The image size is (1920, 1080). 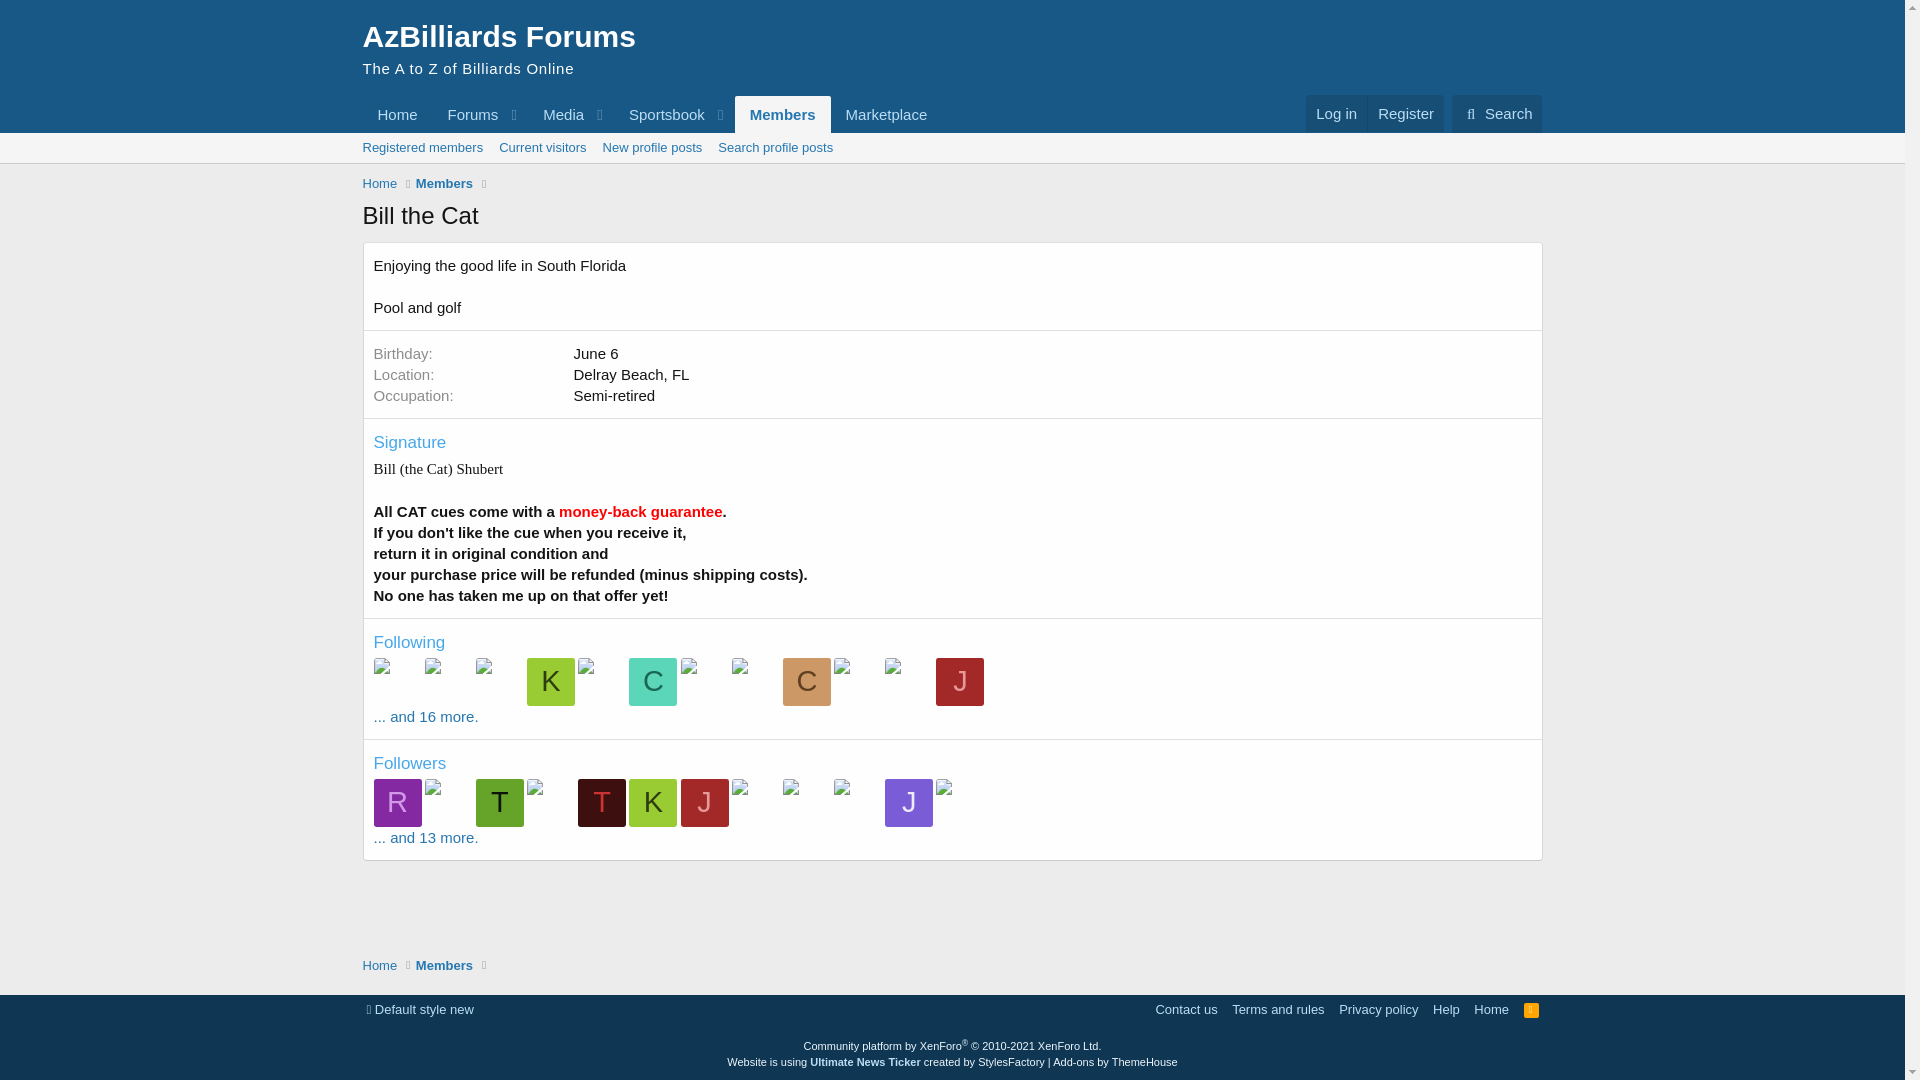 I want to click on Marketplace, so click(x=886, y=114).